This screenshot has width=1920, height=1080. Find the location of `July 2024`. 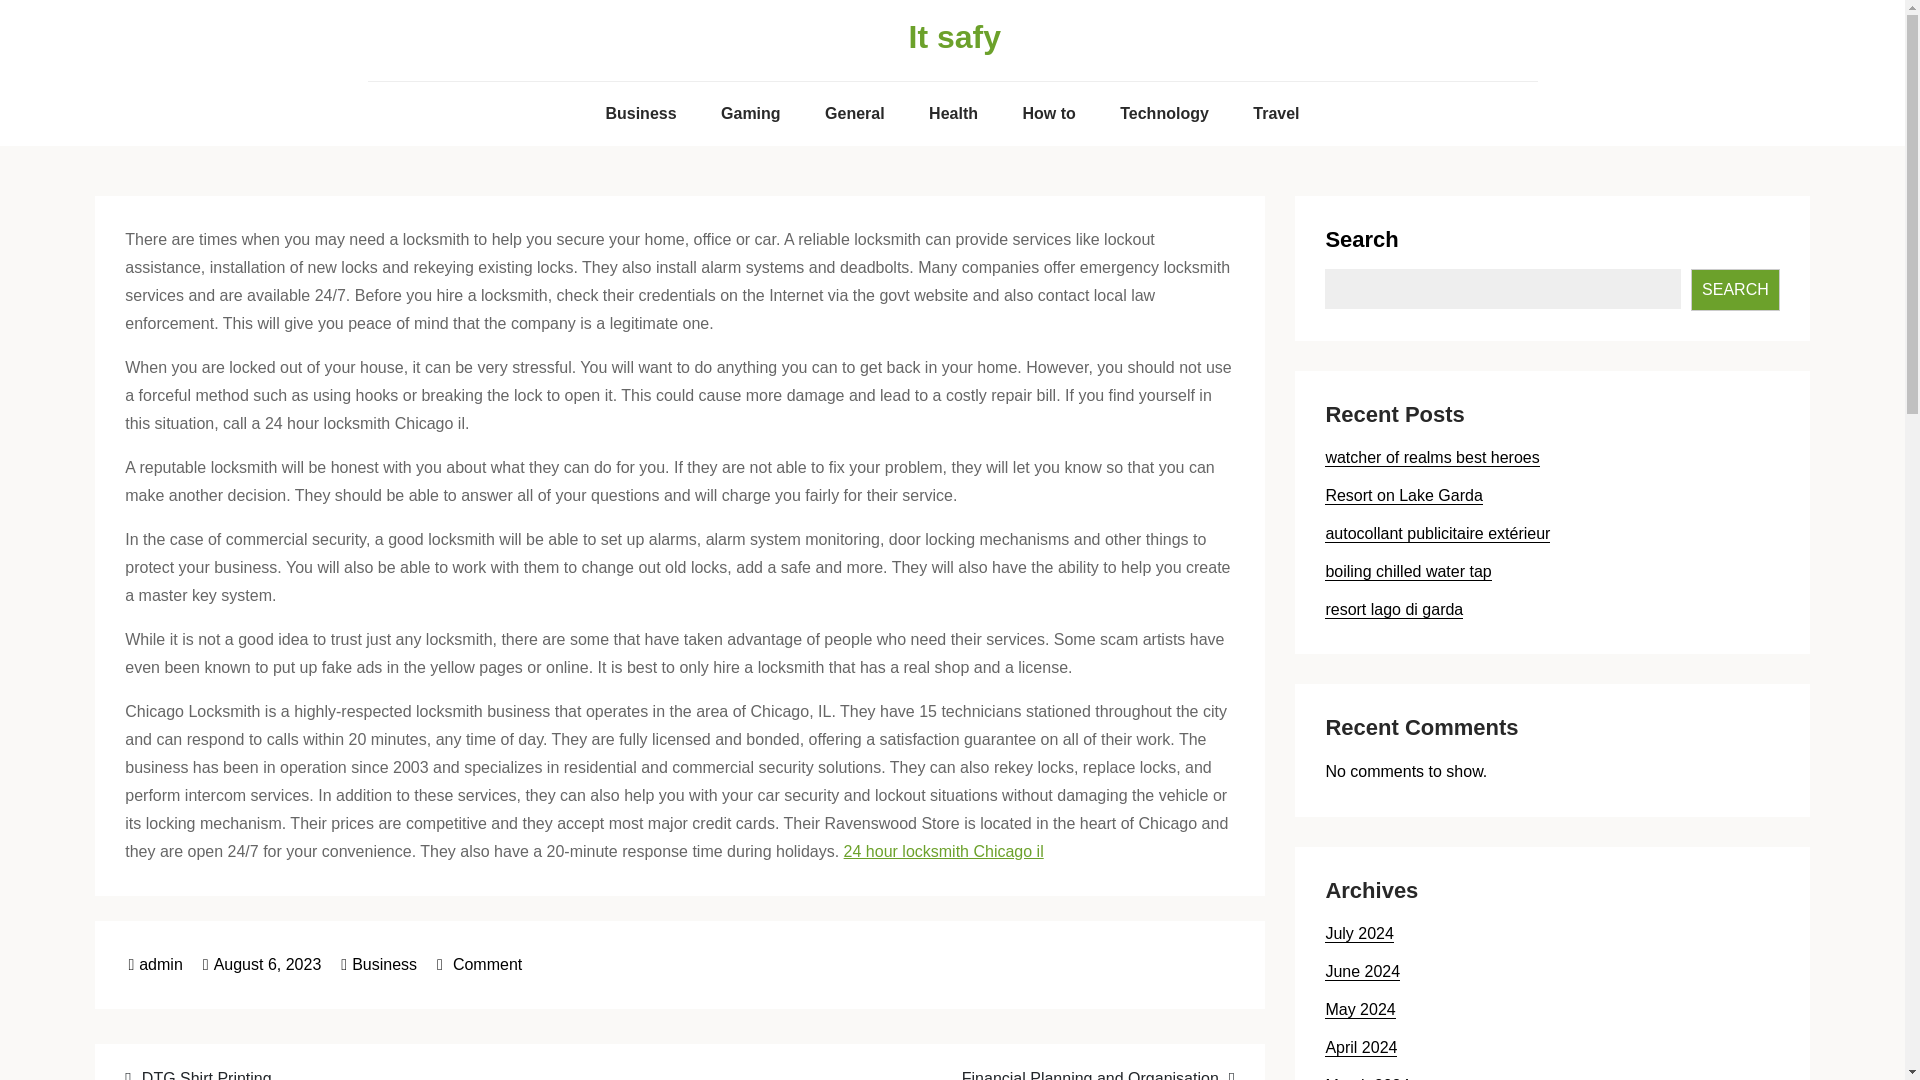

July 2024 is located at coordinates (1358, 933).